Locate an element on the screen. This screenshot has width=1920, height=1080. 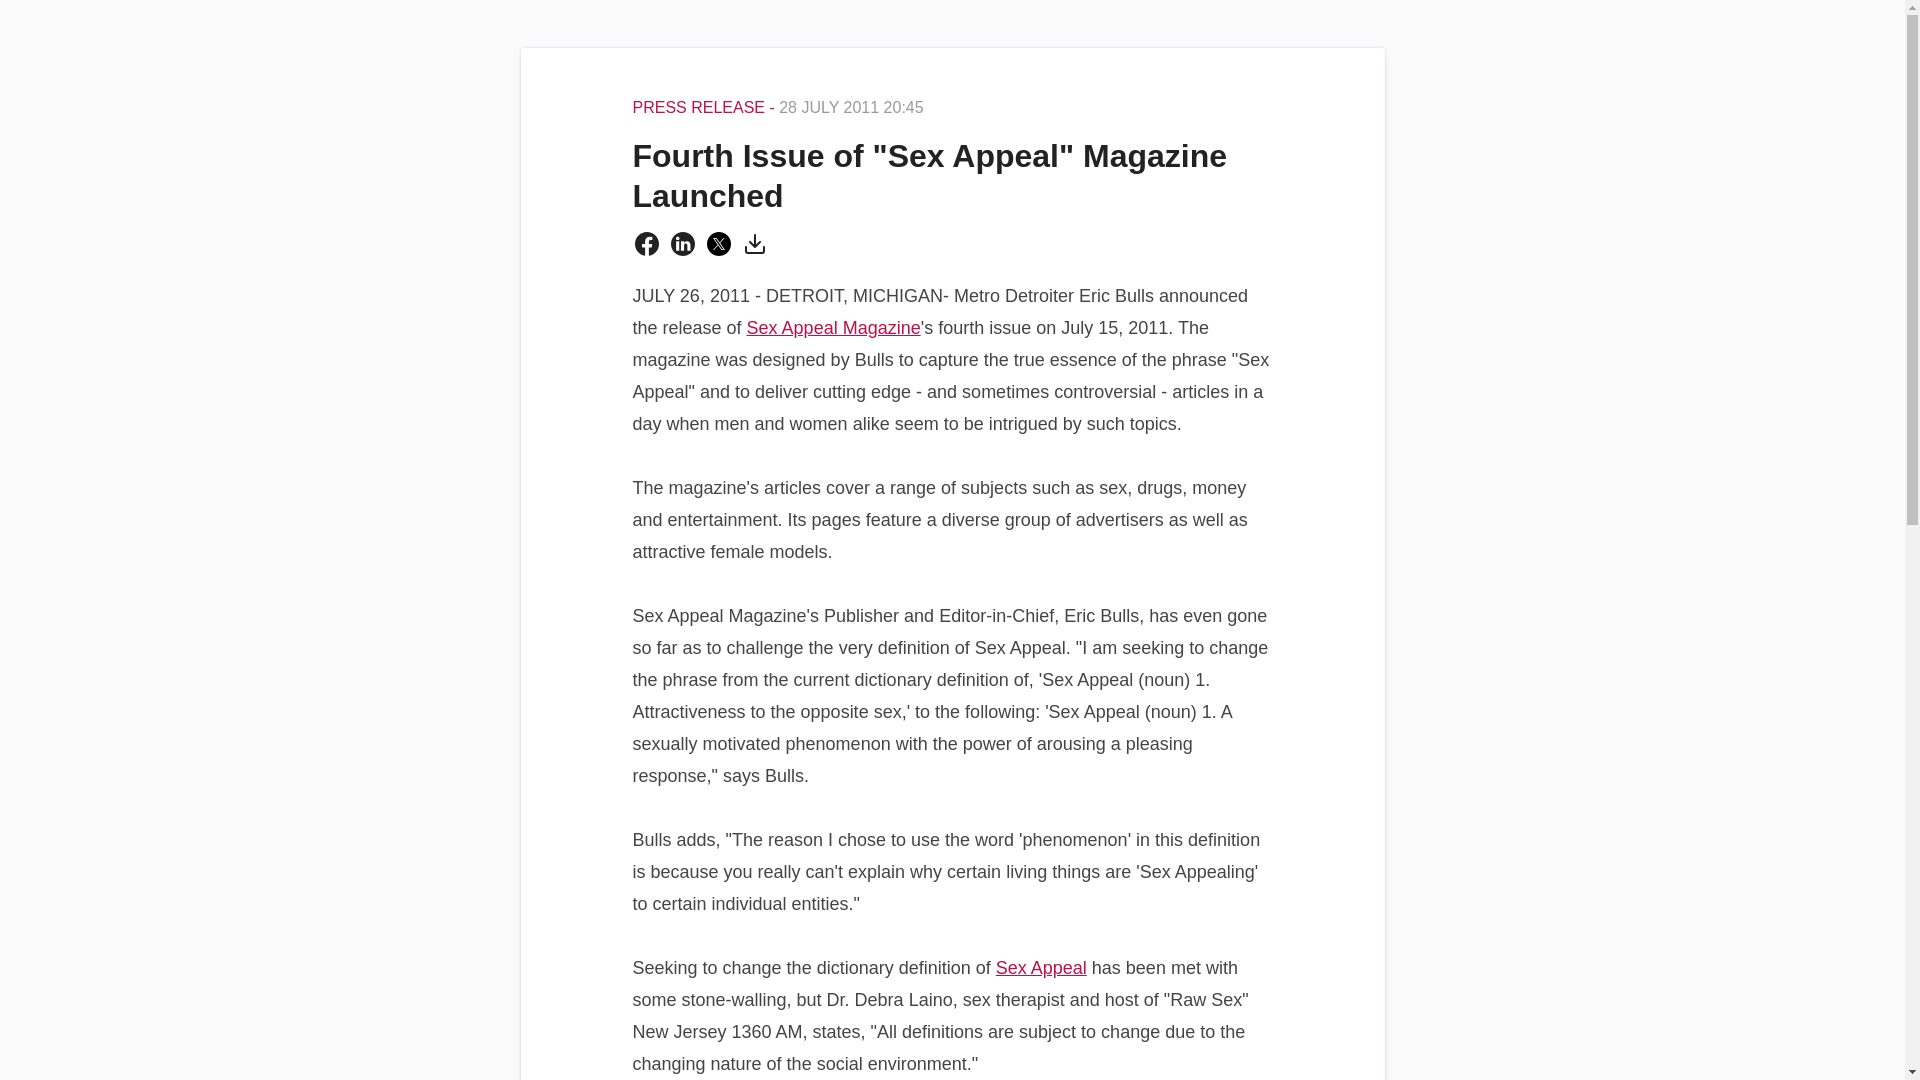
Share on Linkedin is located at coordinates (682, 244).